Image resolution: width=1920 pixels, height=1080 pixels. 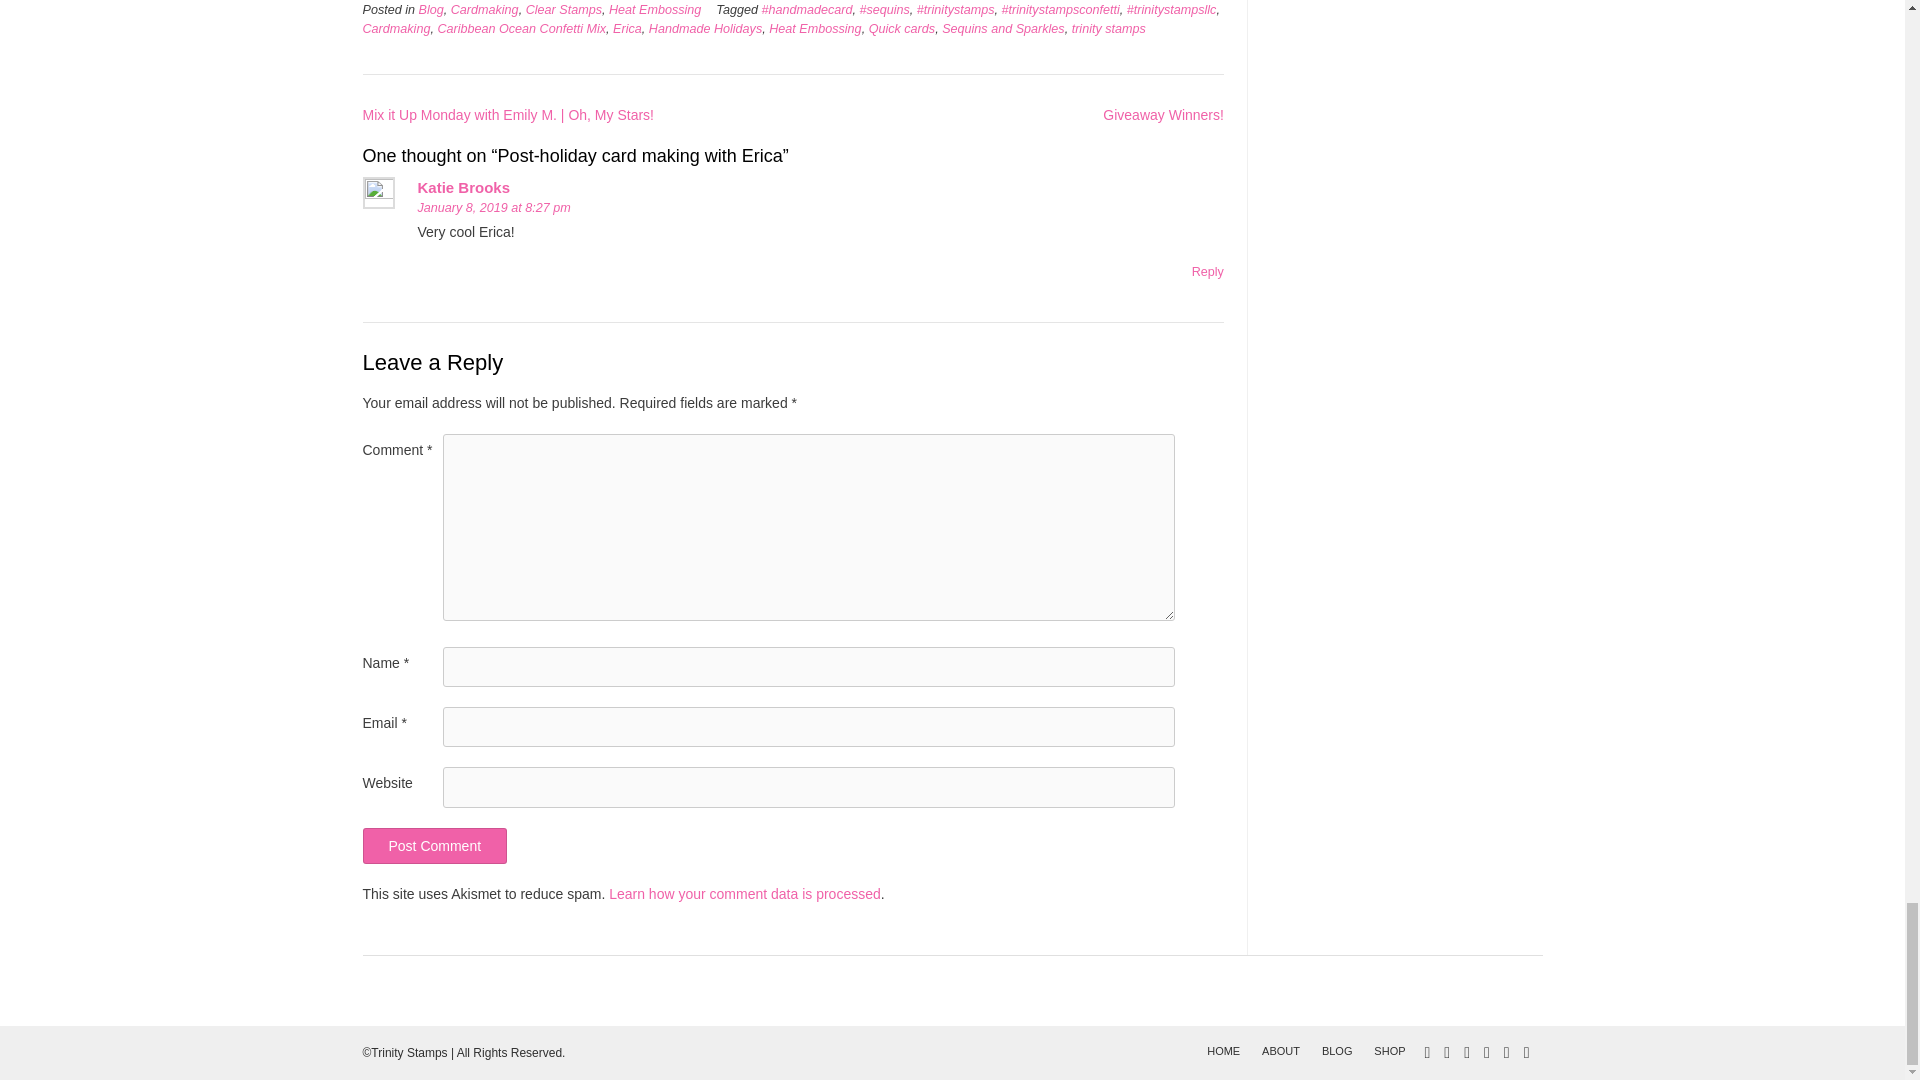 I want to click on Heat Embossing, so click(x=654, y=10).